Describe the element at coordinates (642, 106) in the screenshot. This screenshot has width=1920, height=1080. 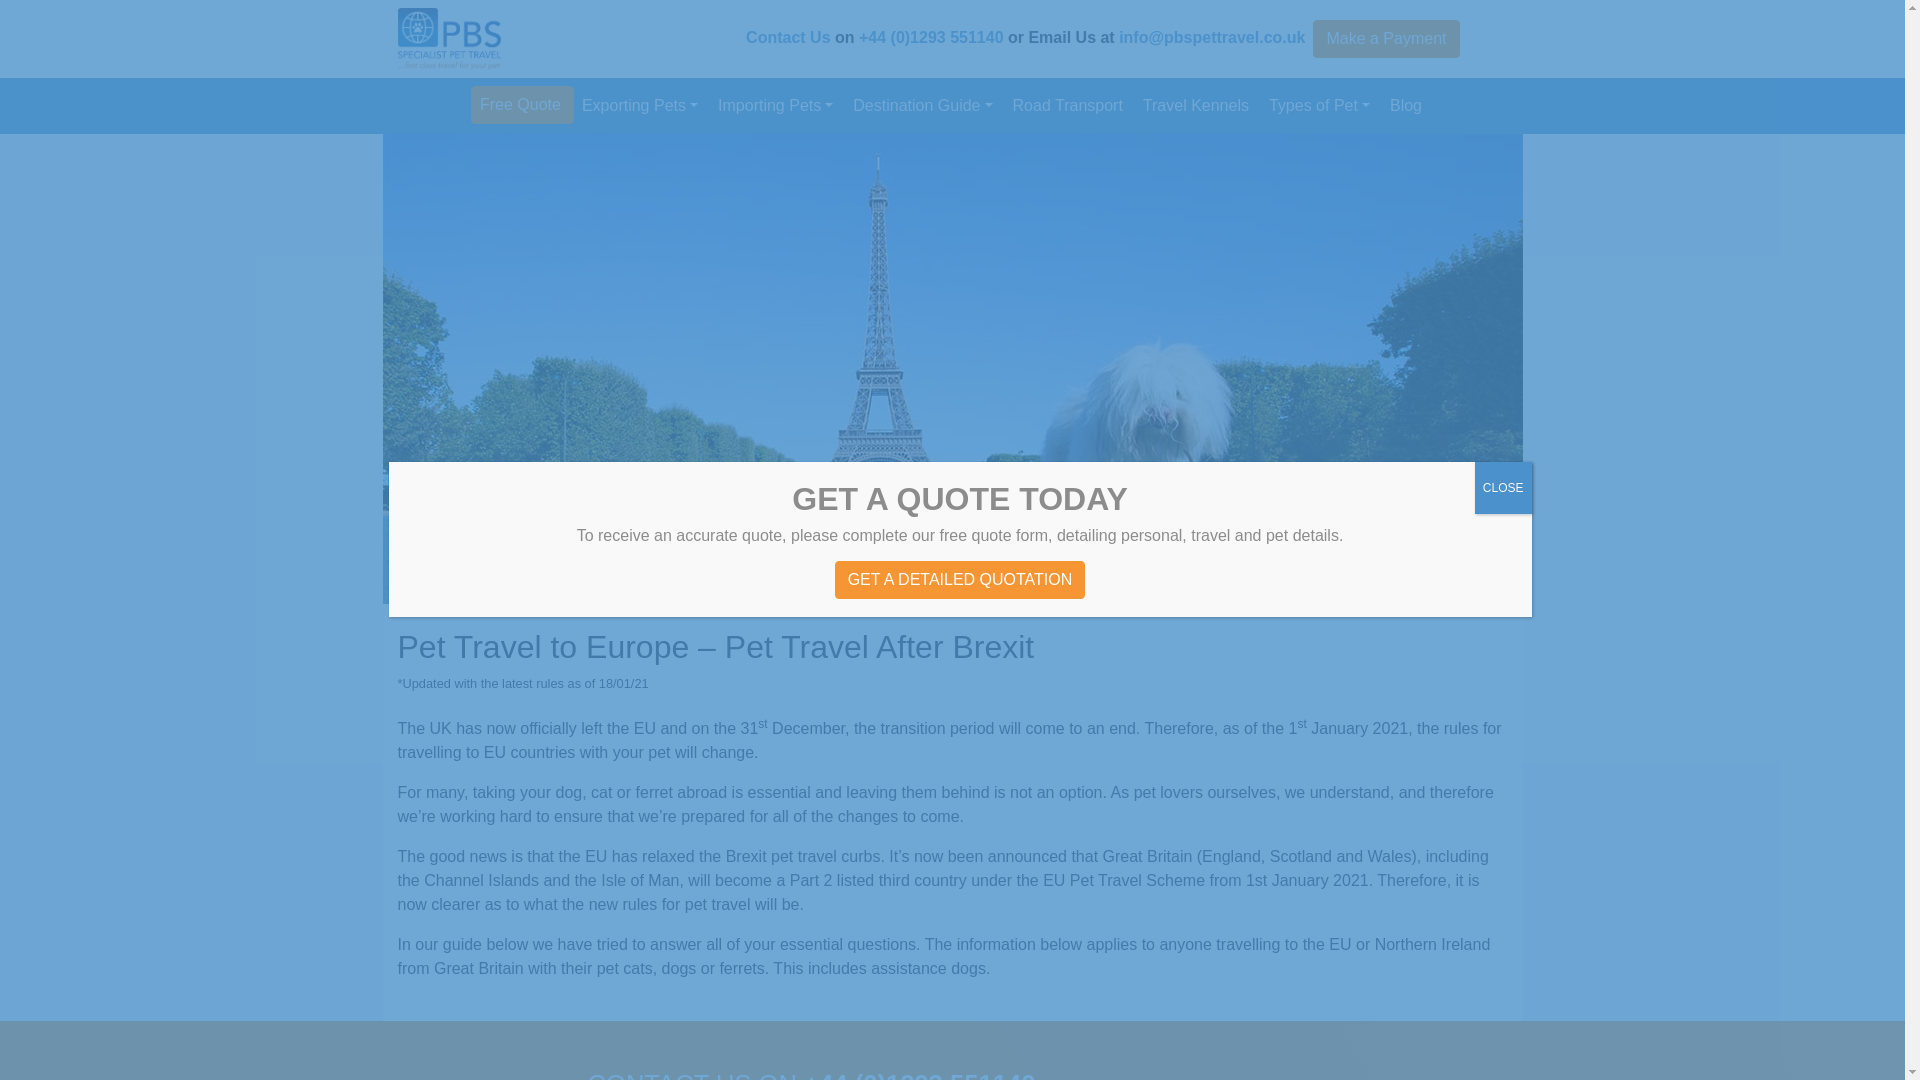
I see `Exporting Pets` at that location.